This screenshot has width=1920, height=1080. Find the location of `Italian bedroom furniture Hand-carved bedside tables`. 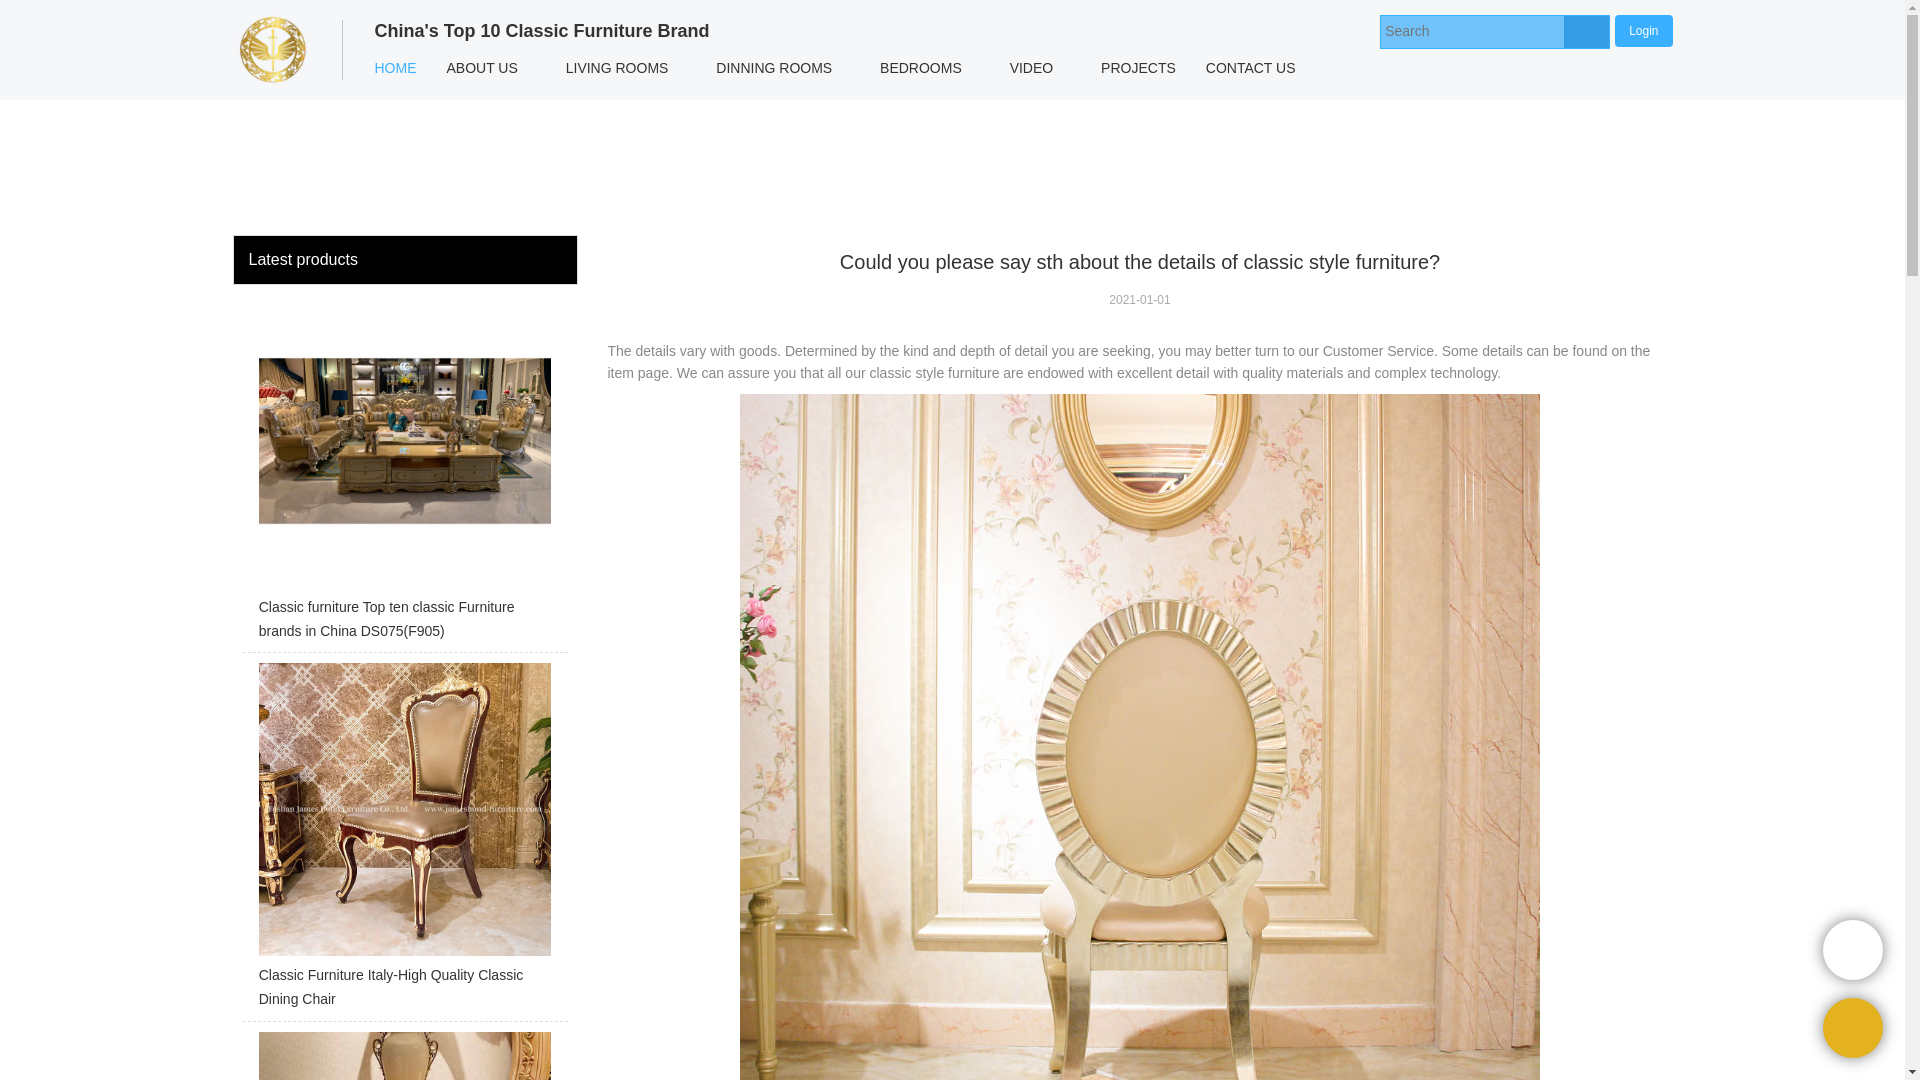

Italian bedroom furniture Hand-carved bedside tables is located at coordinates (404, 1056).